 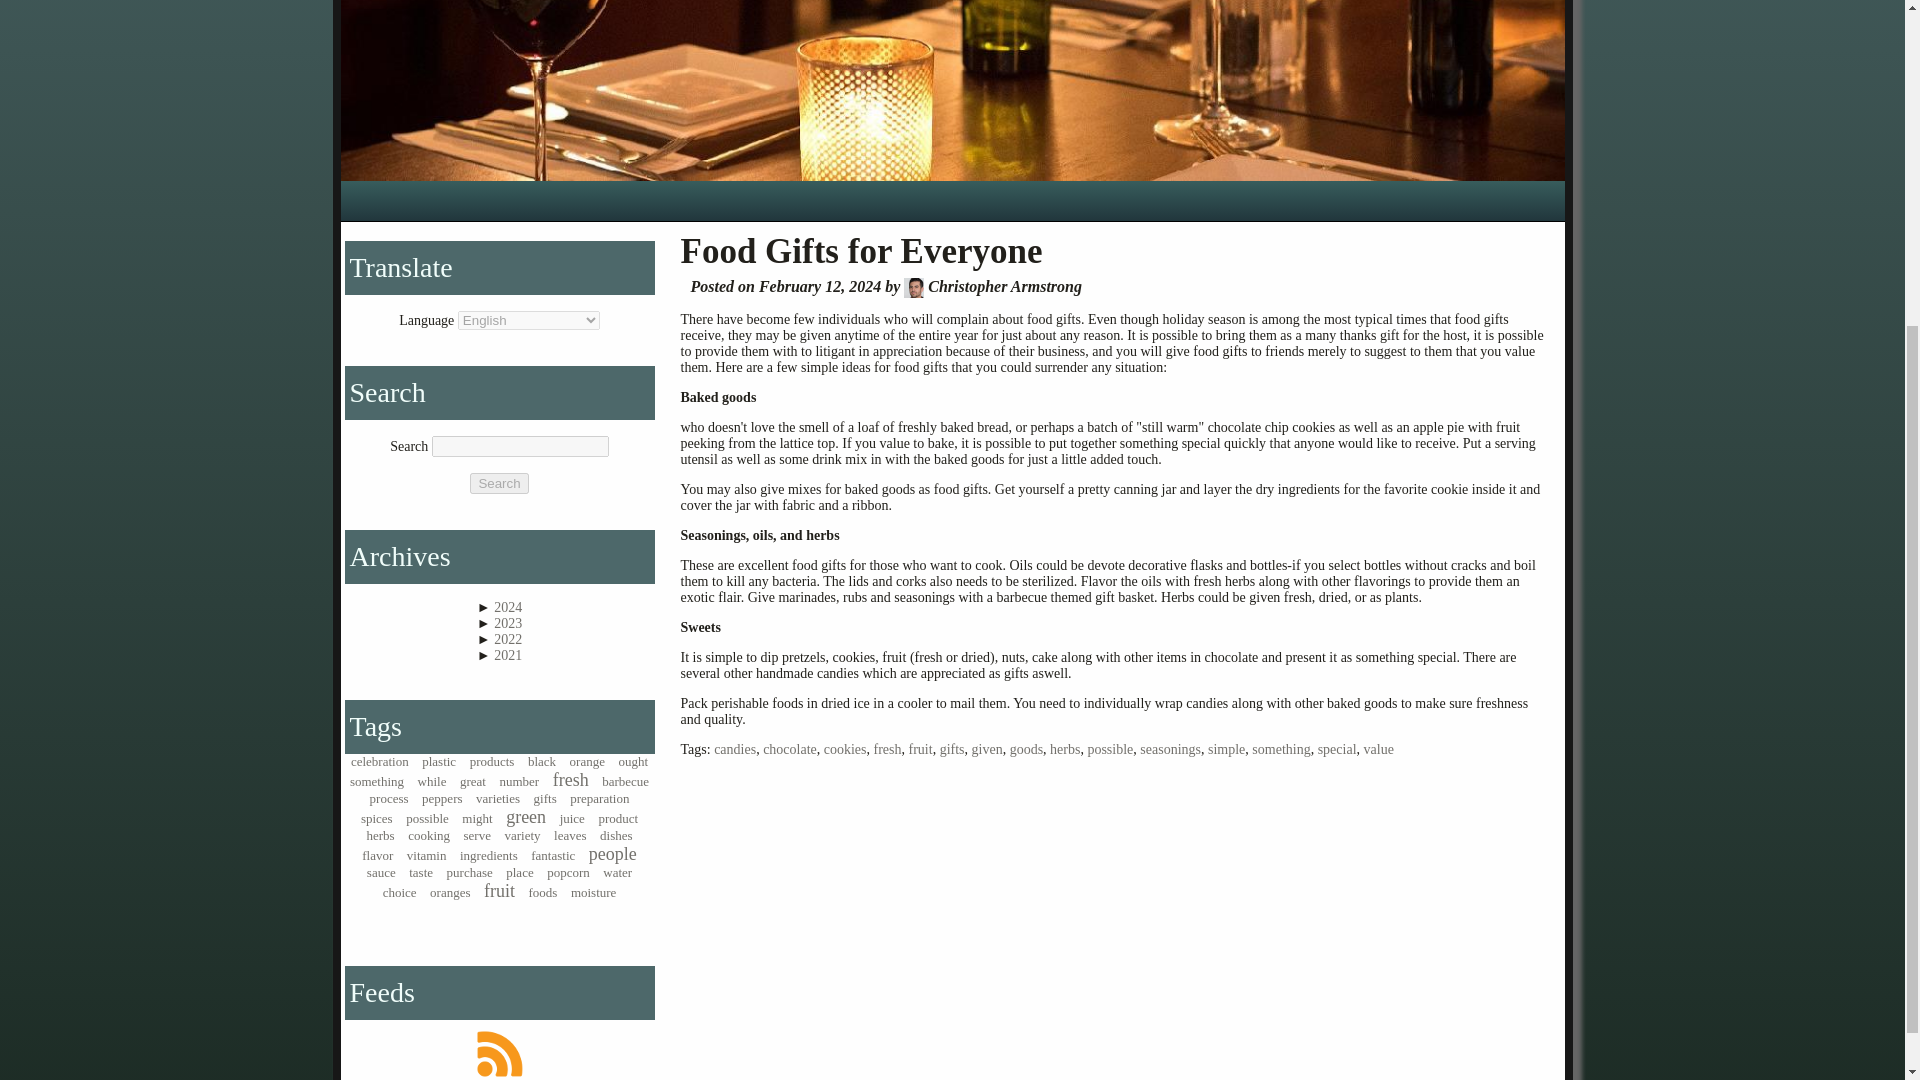 What do you see at coordinates (790, 749) in the screenshot?
I see `chocolate` at bounding box center [790, 749].